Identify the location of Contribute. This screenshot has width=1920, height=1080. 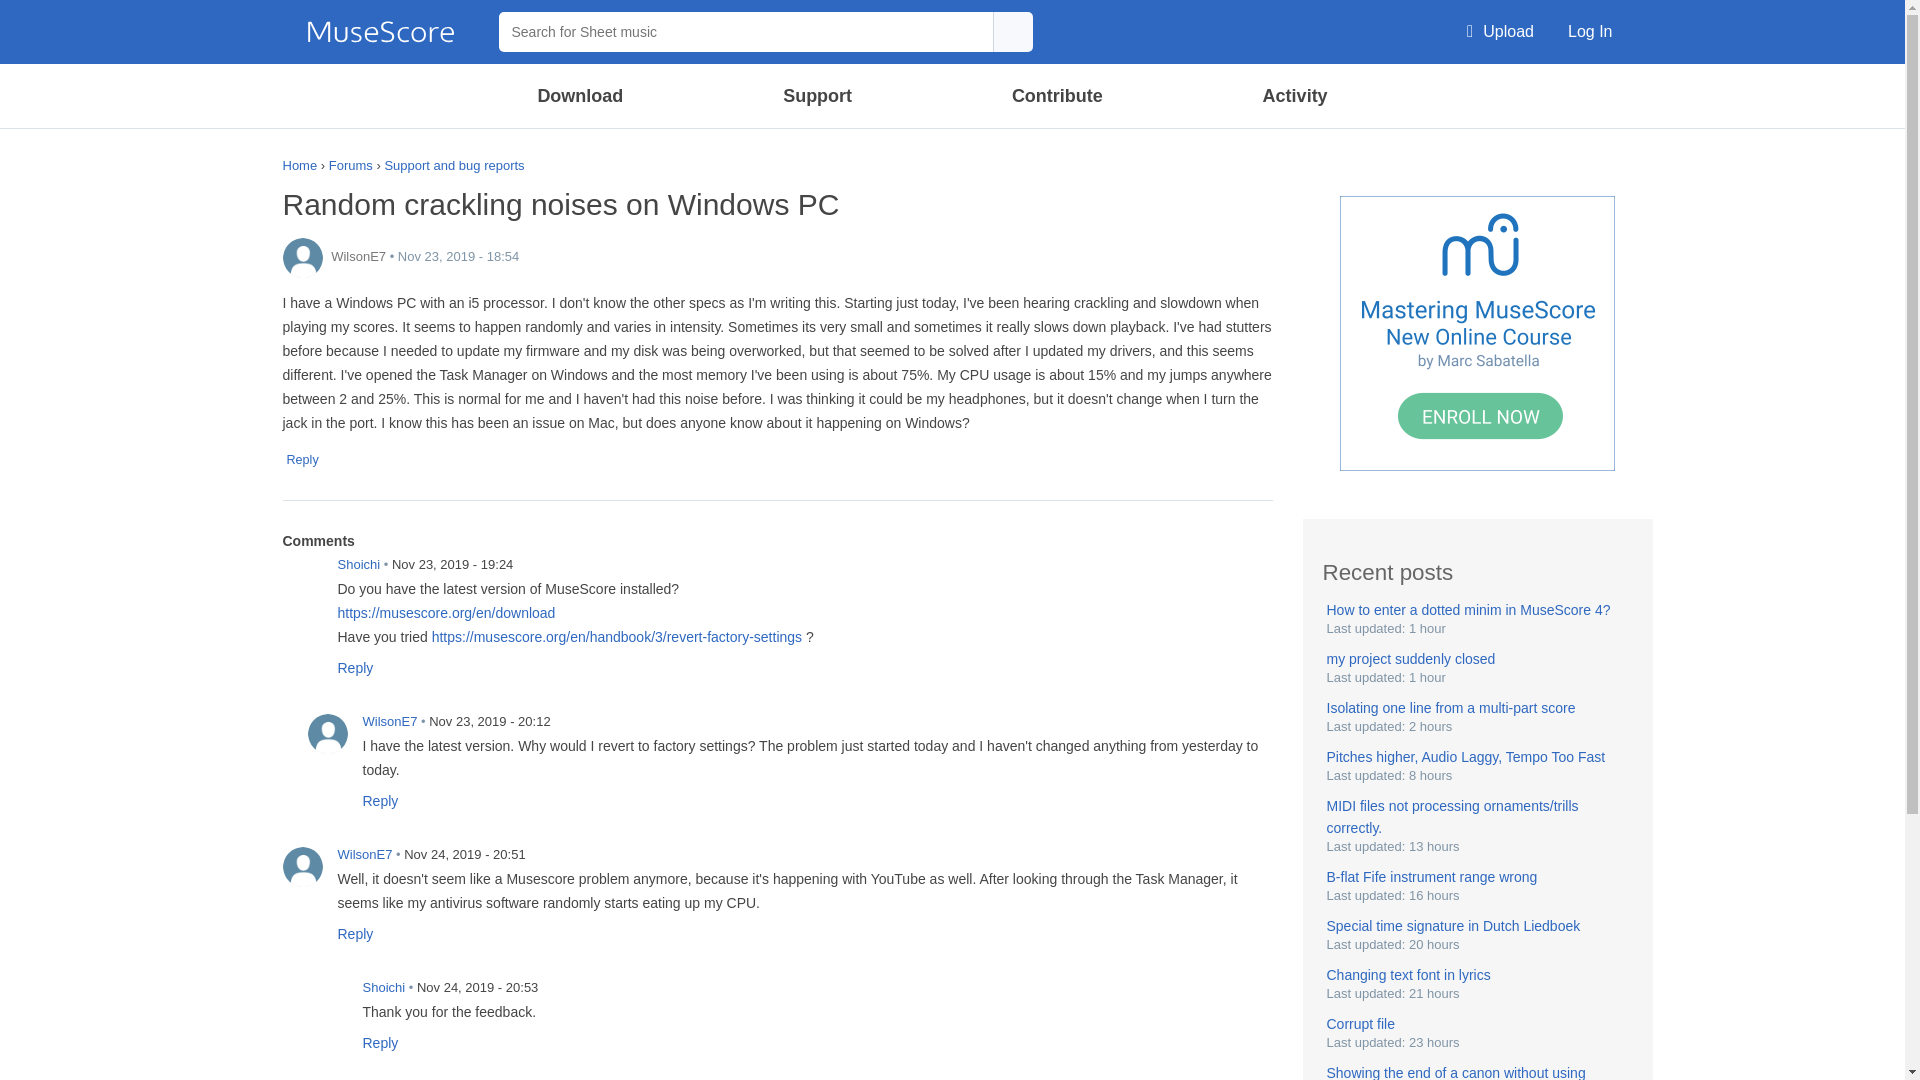
(1056, 96).